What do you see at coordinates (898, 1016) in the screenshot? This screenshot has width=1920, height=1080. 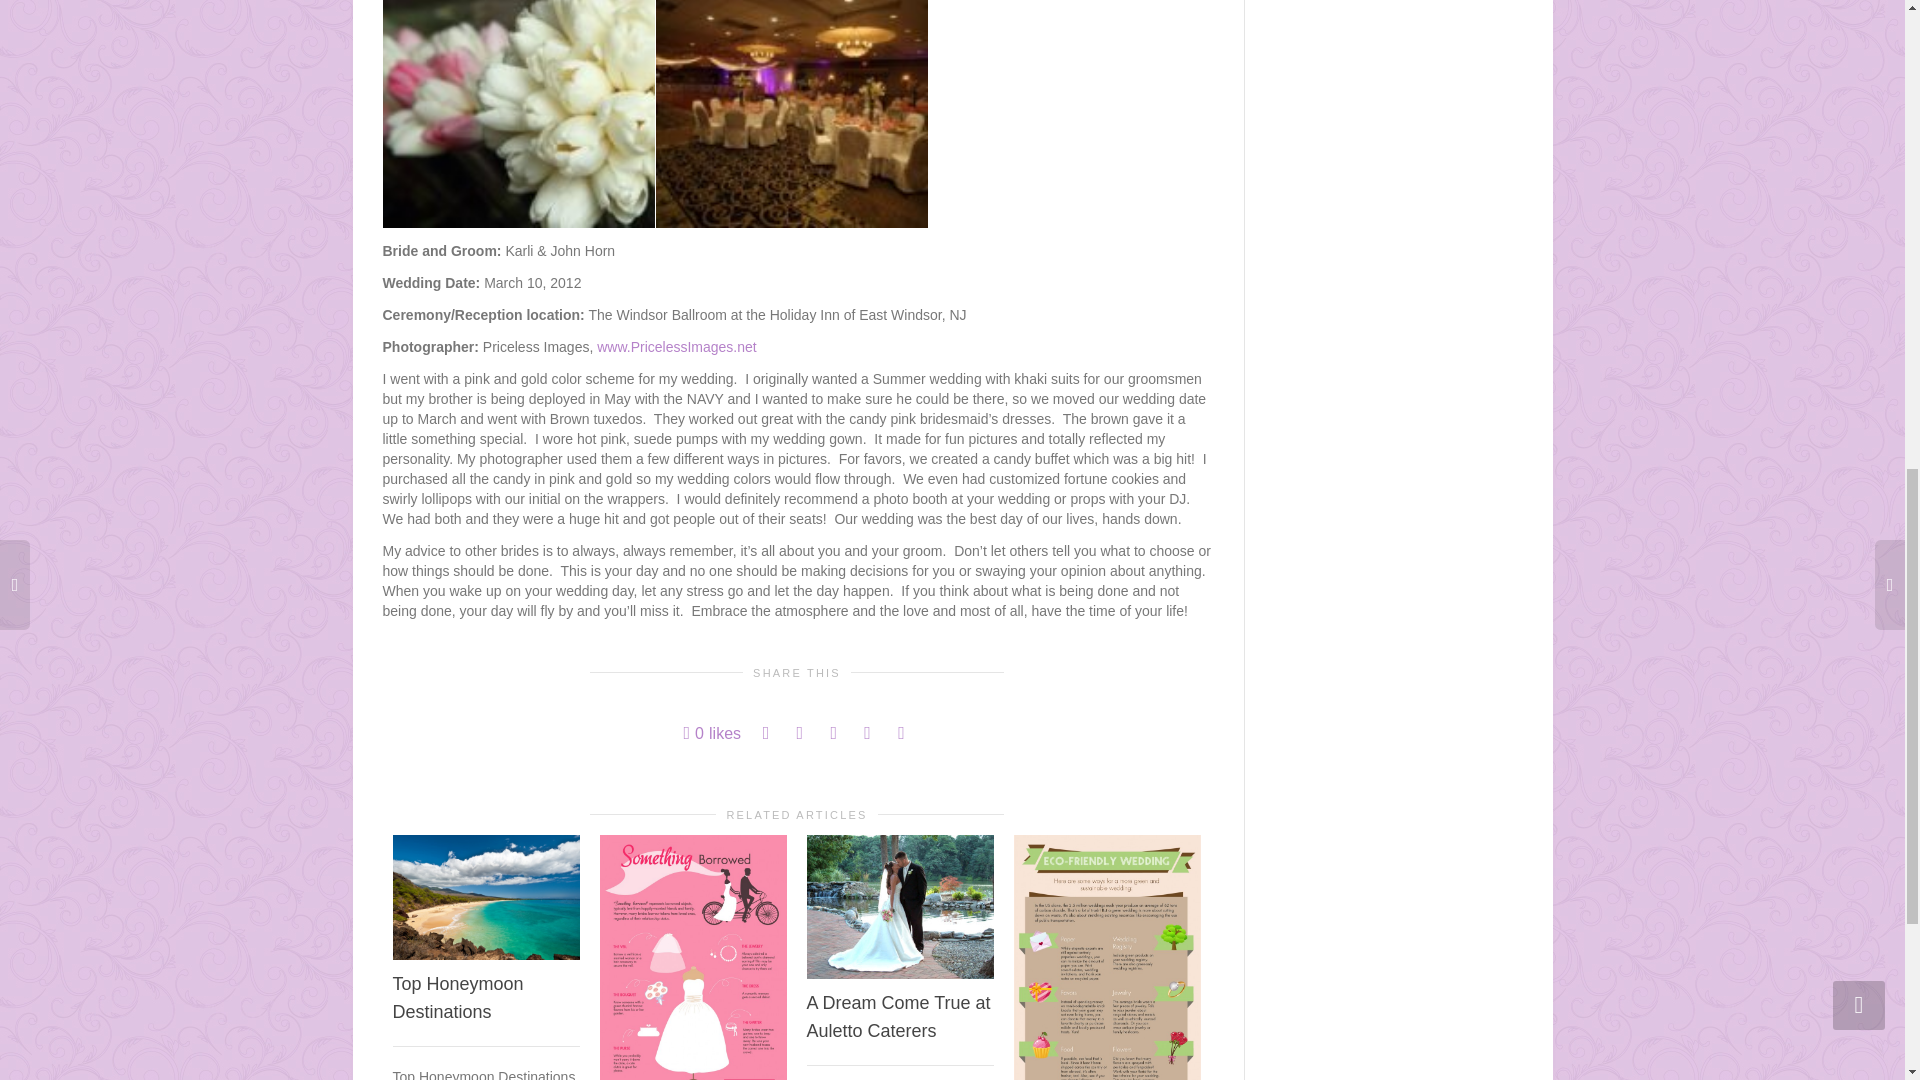 I see `A Dream Come True at Auletto Caterers` at bounding box center [898, 1016].